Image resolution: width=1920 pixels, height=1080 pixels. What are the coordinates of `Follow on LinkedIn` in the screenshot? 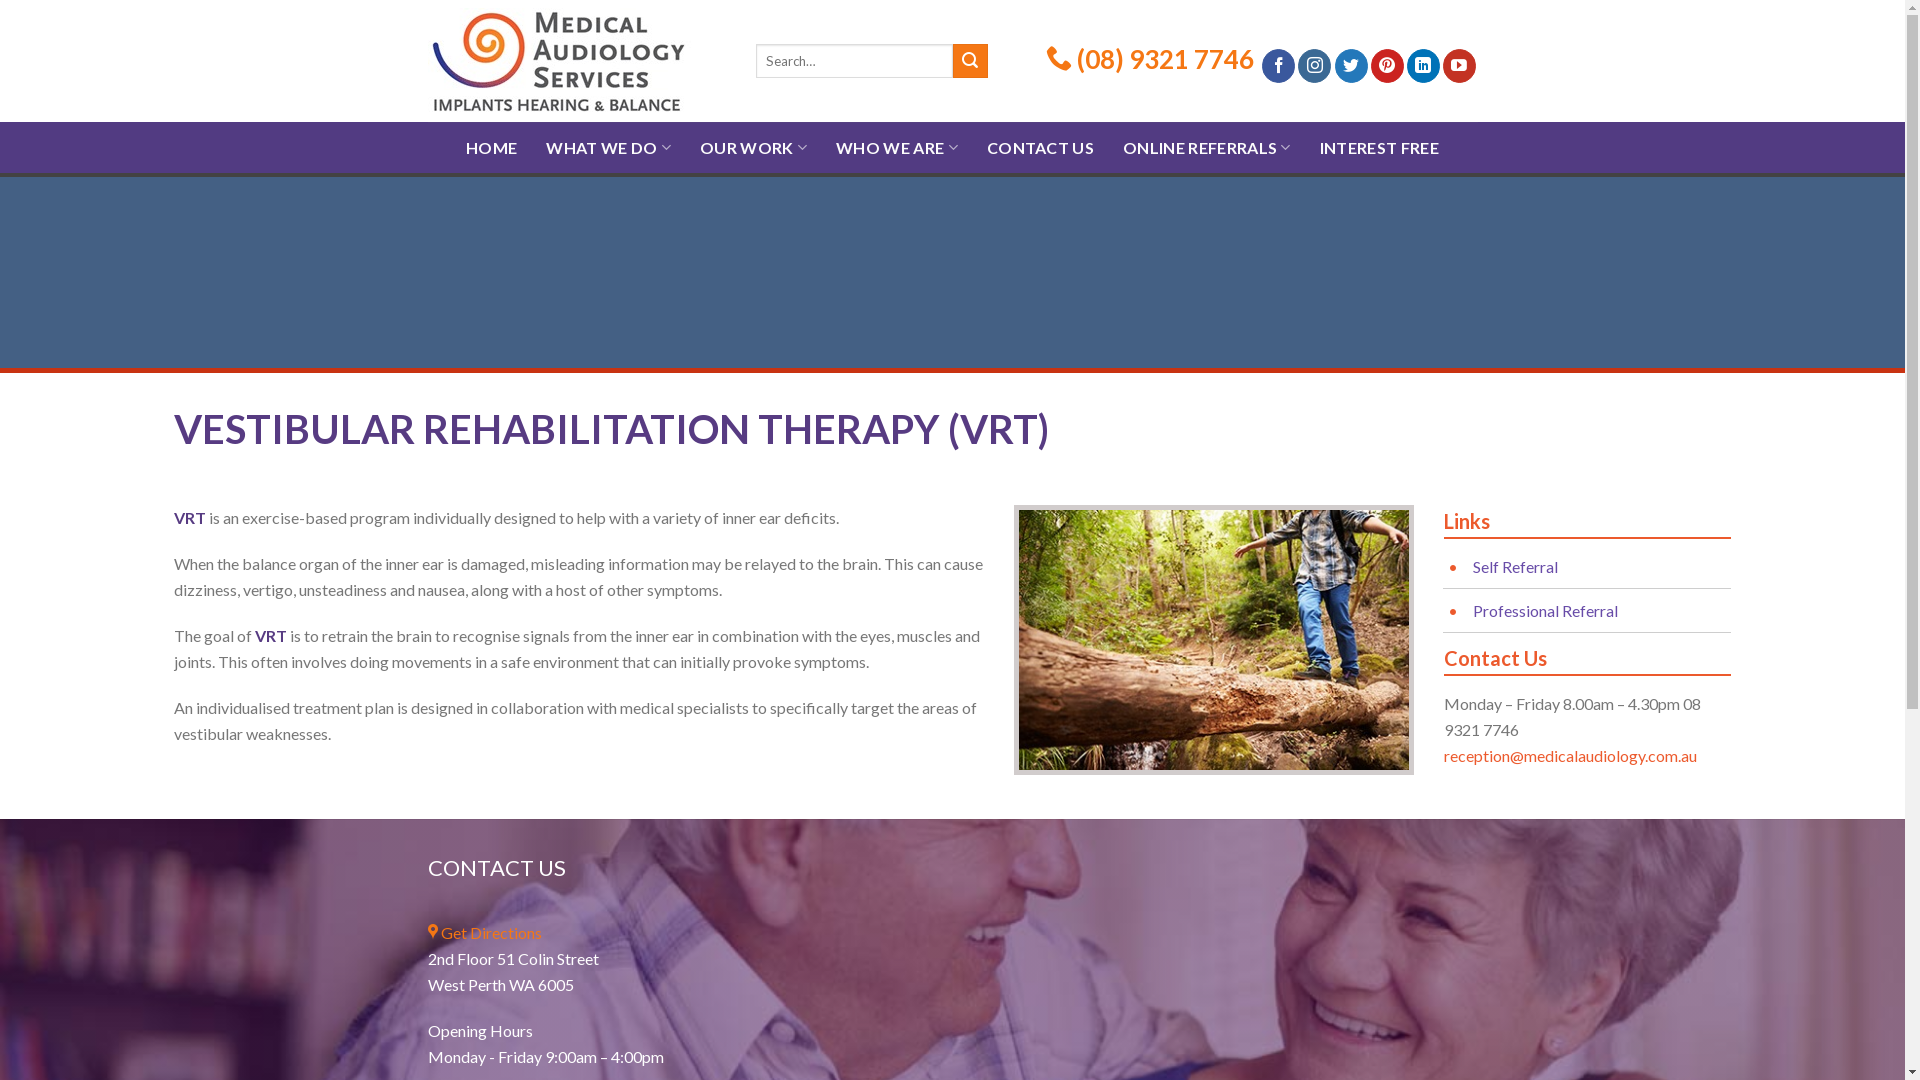 It's located at (1424, 66).